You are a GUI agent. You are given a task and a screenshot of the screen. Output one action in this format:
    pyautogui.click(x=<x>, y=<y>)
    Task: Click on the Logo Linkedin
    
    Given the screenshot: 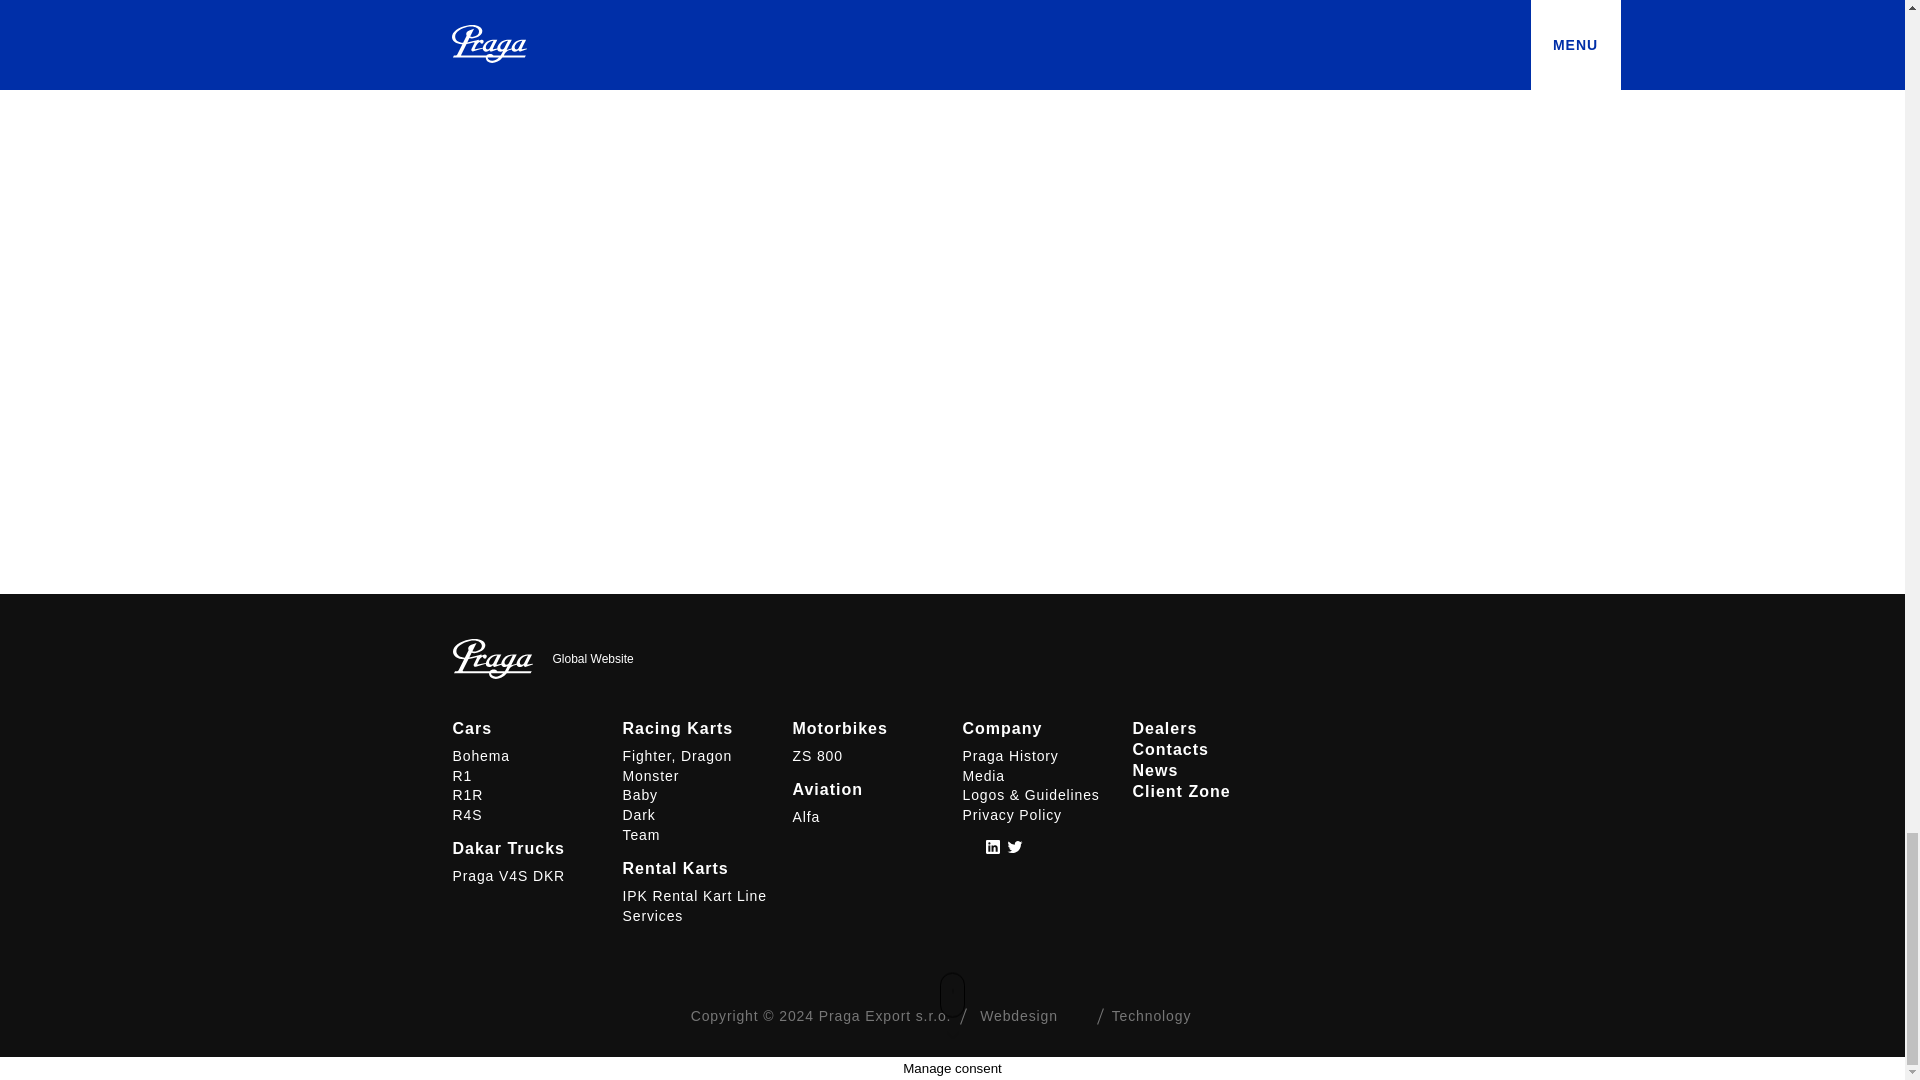 What is the action you would take?
    pyautogui.click(x=992, y=847)
    